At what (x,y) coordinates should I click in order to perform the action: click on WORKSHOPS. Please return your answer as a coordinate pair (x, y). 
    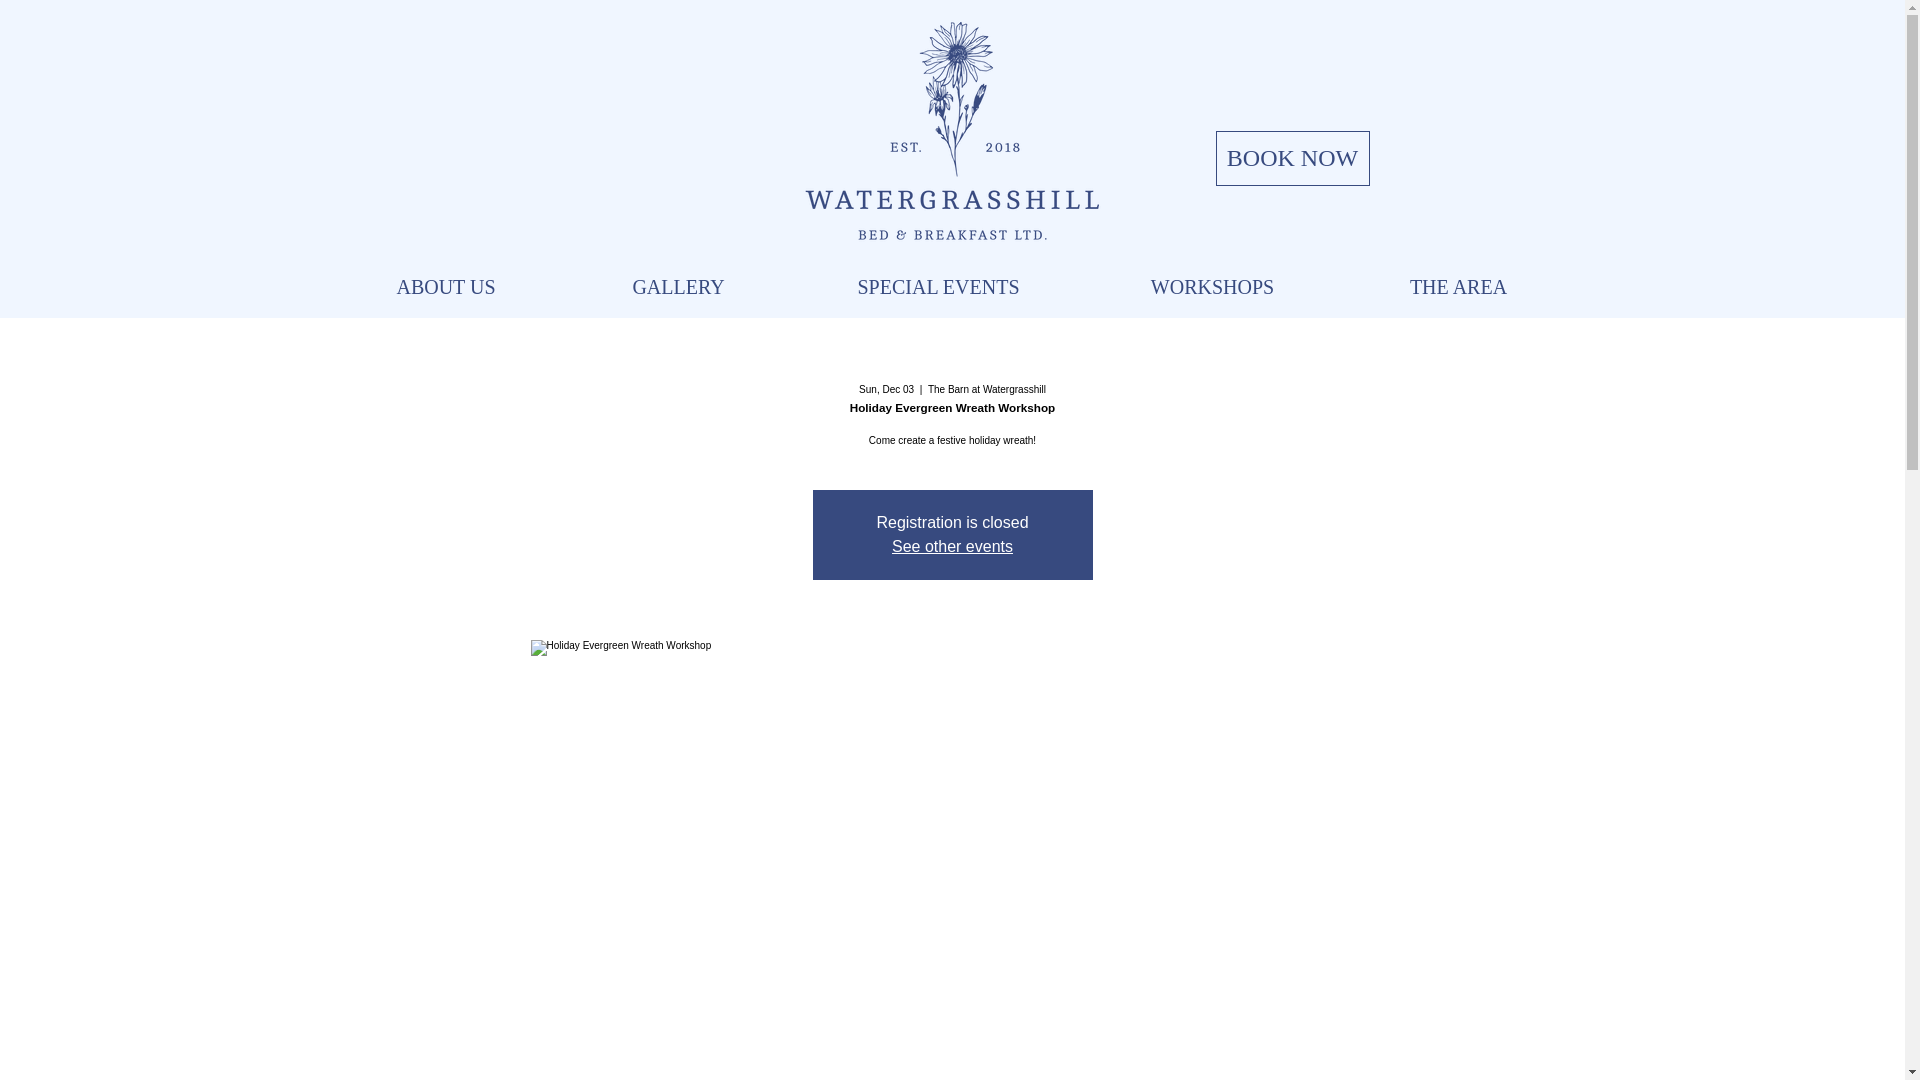
    Looking at the image, I should click on (1212, 286).